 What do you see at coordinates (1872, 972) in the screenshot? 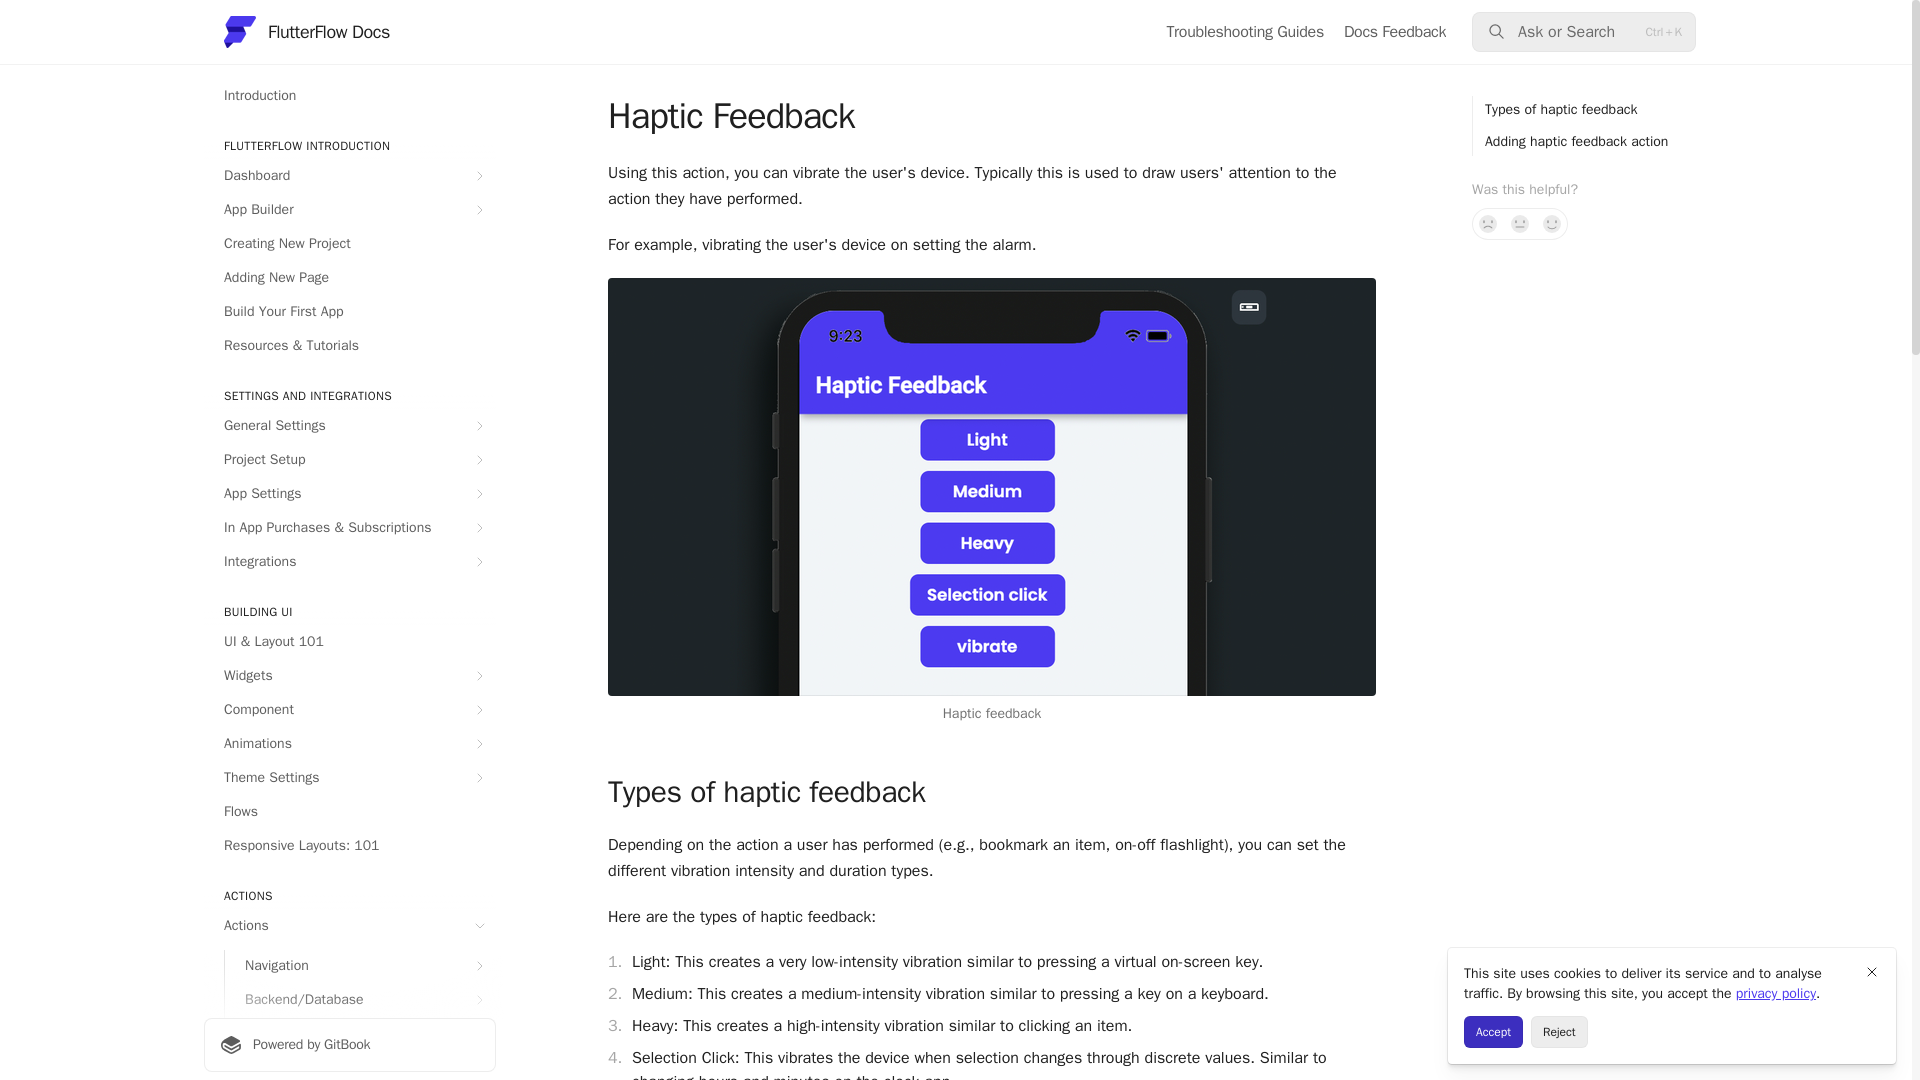
I see `Close` at bounding box center [1872, 972].